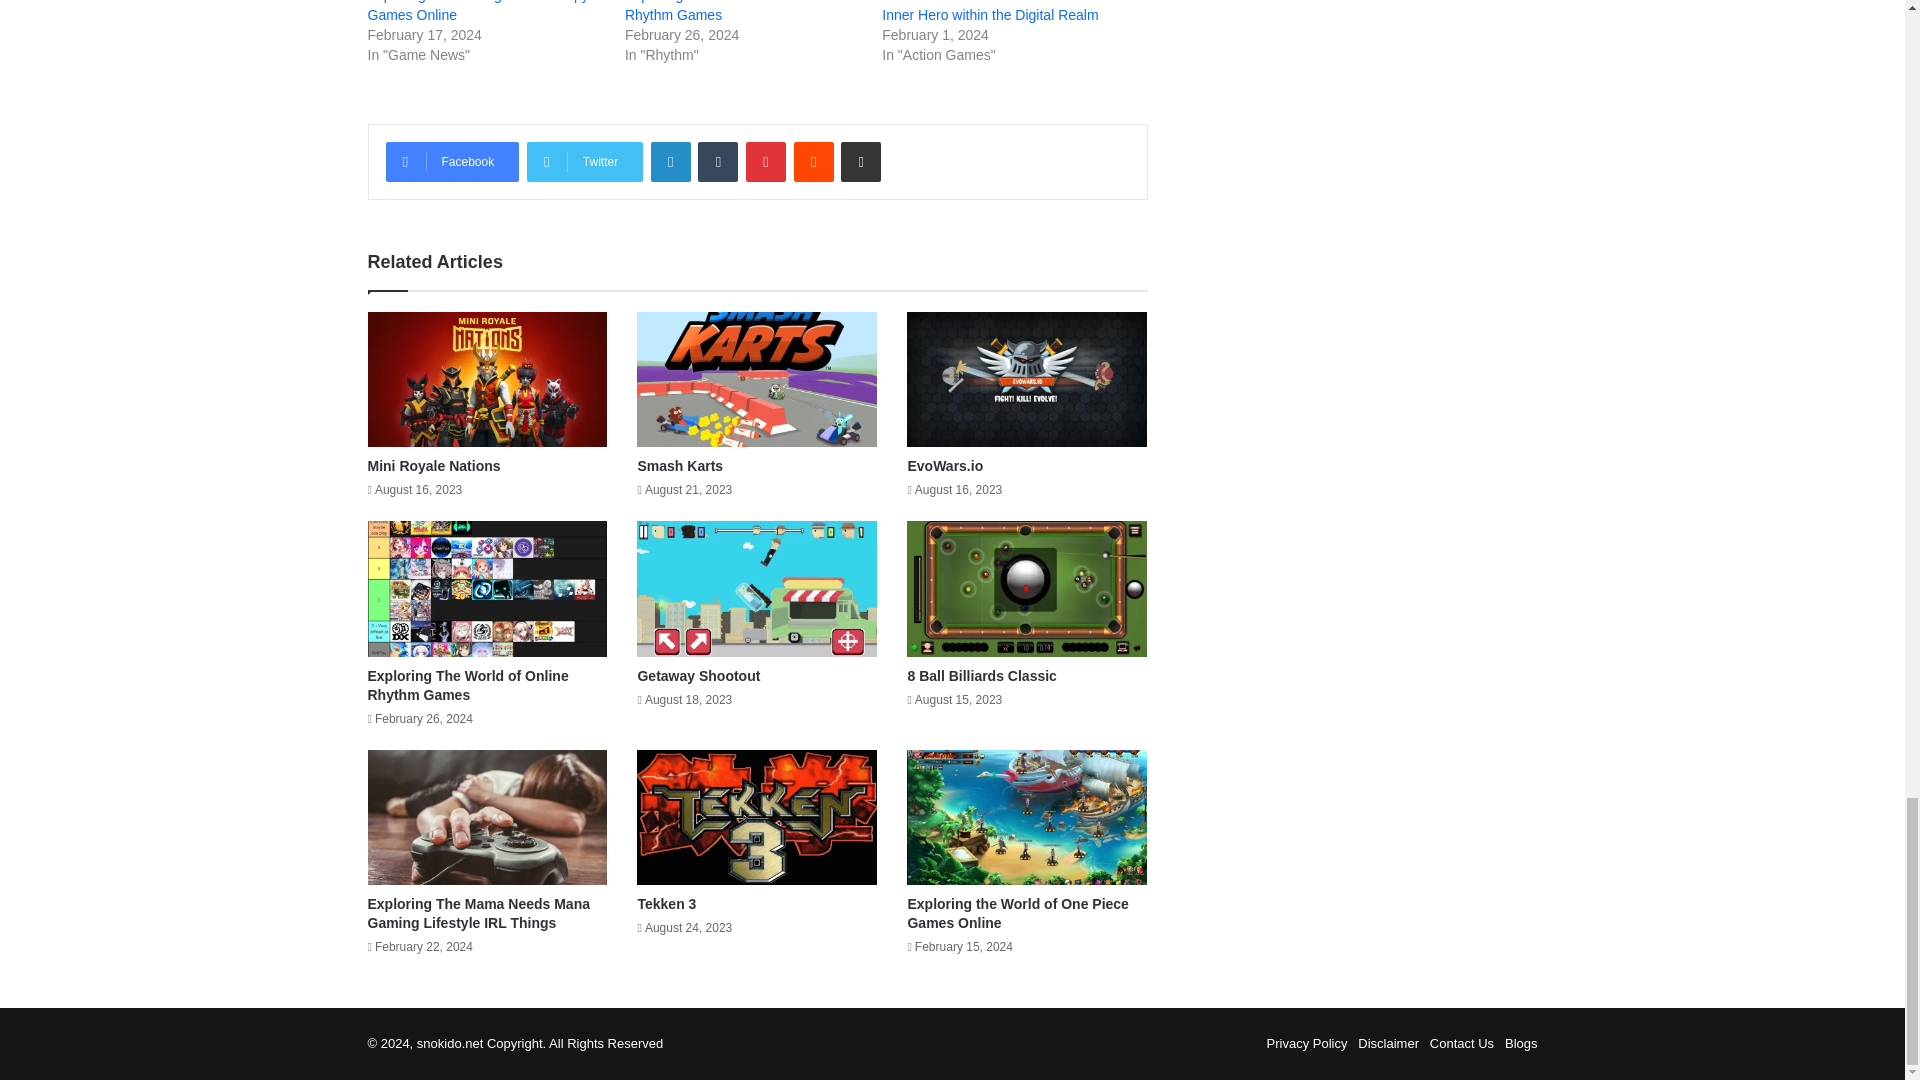 Image resolution: width=1920 pixels, height=1080 pixels. I want to click on Twitter, so click(584, 162).